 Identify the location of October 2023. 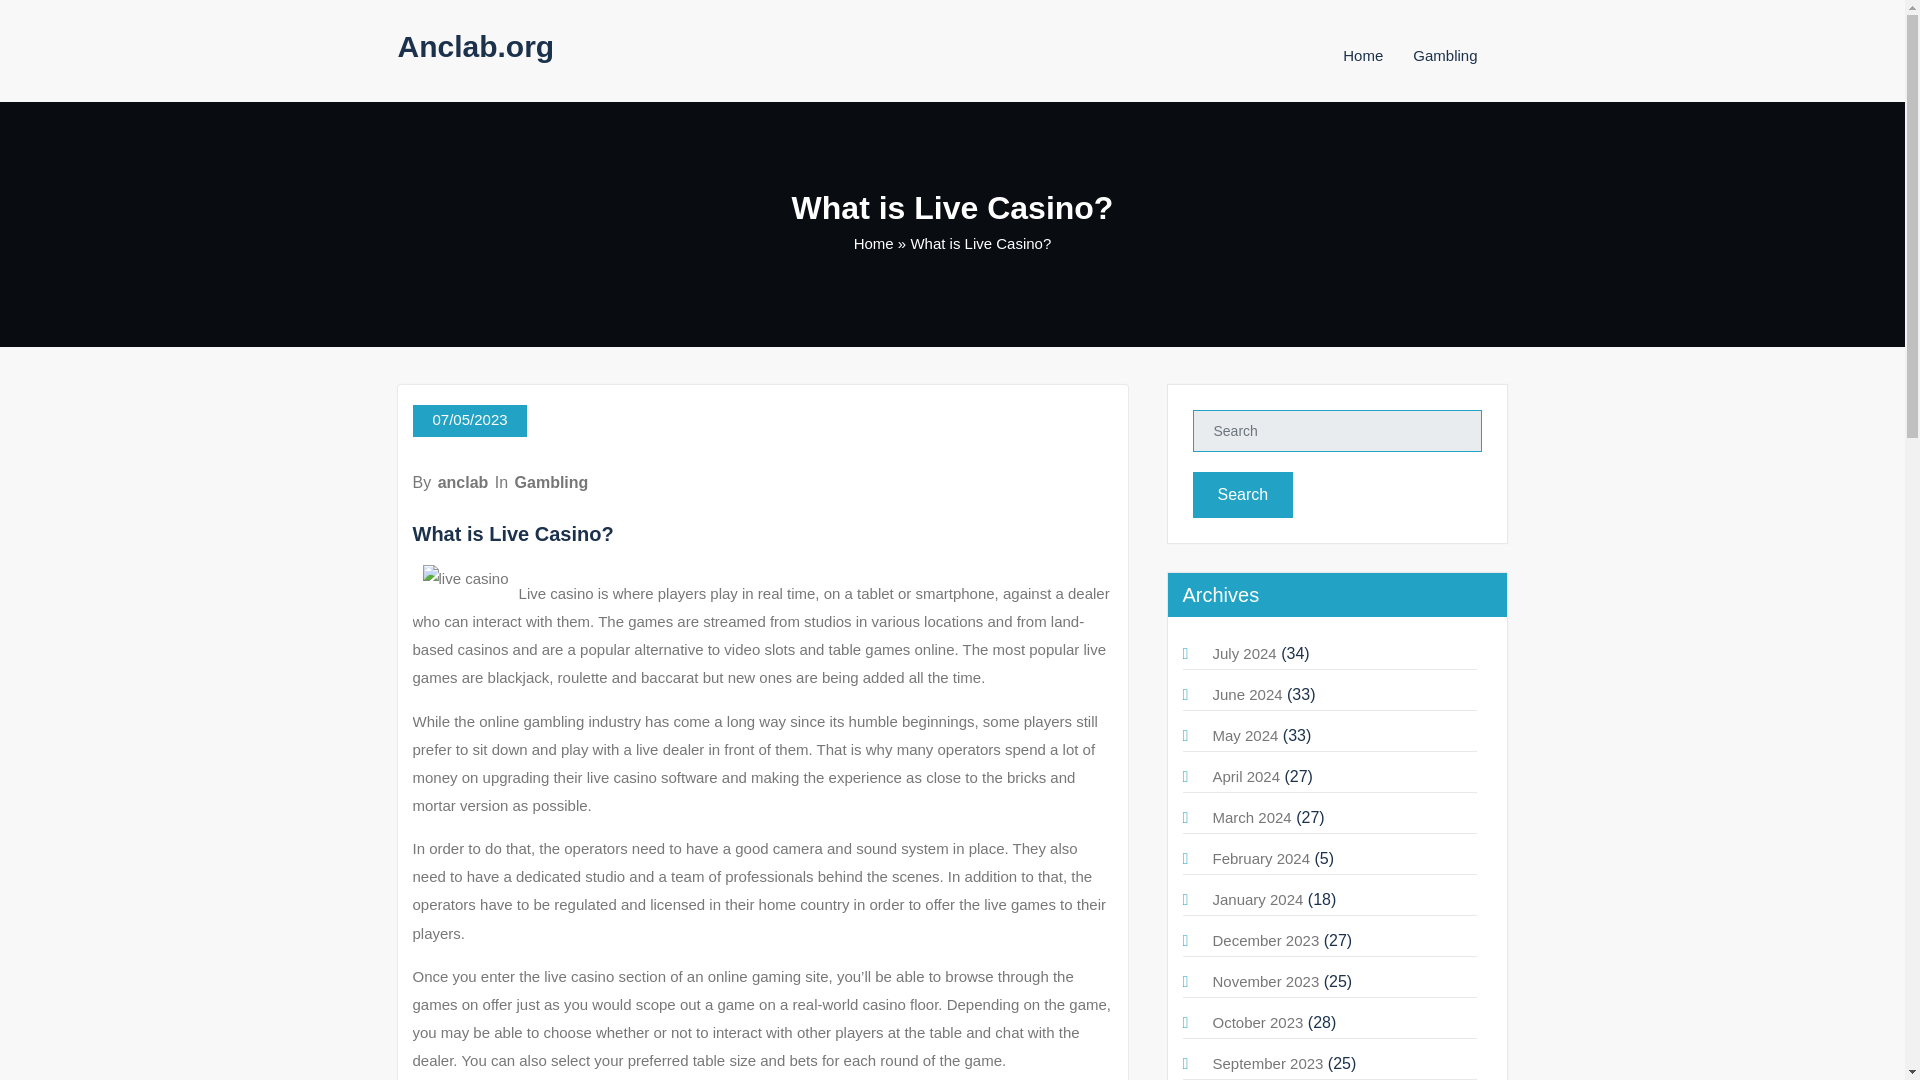
(1257, 1022).